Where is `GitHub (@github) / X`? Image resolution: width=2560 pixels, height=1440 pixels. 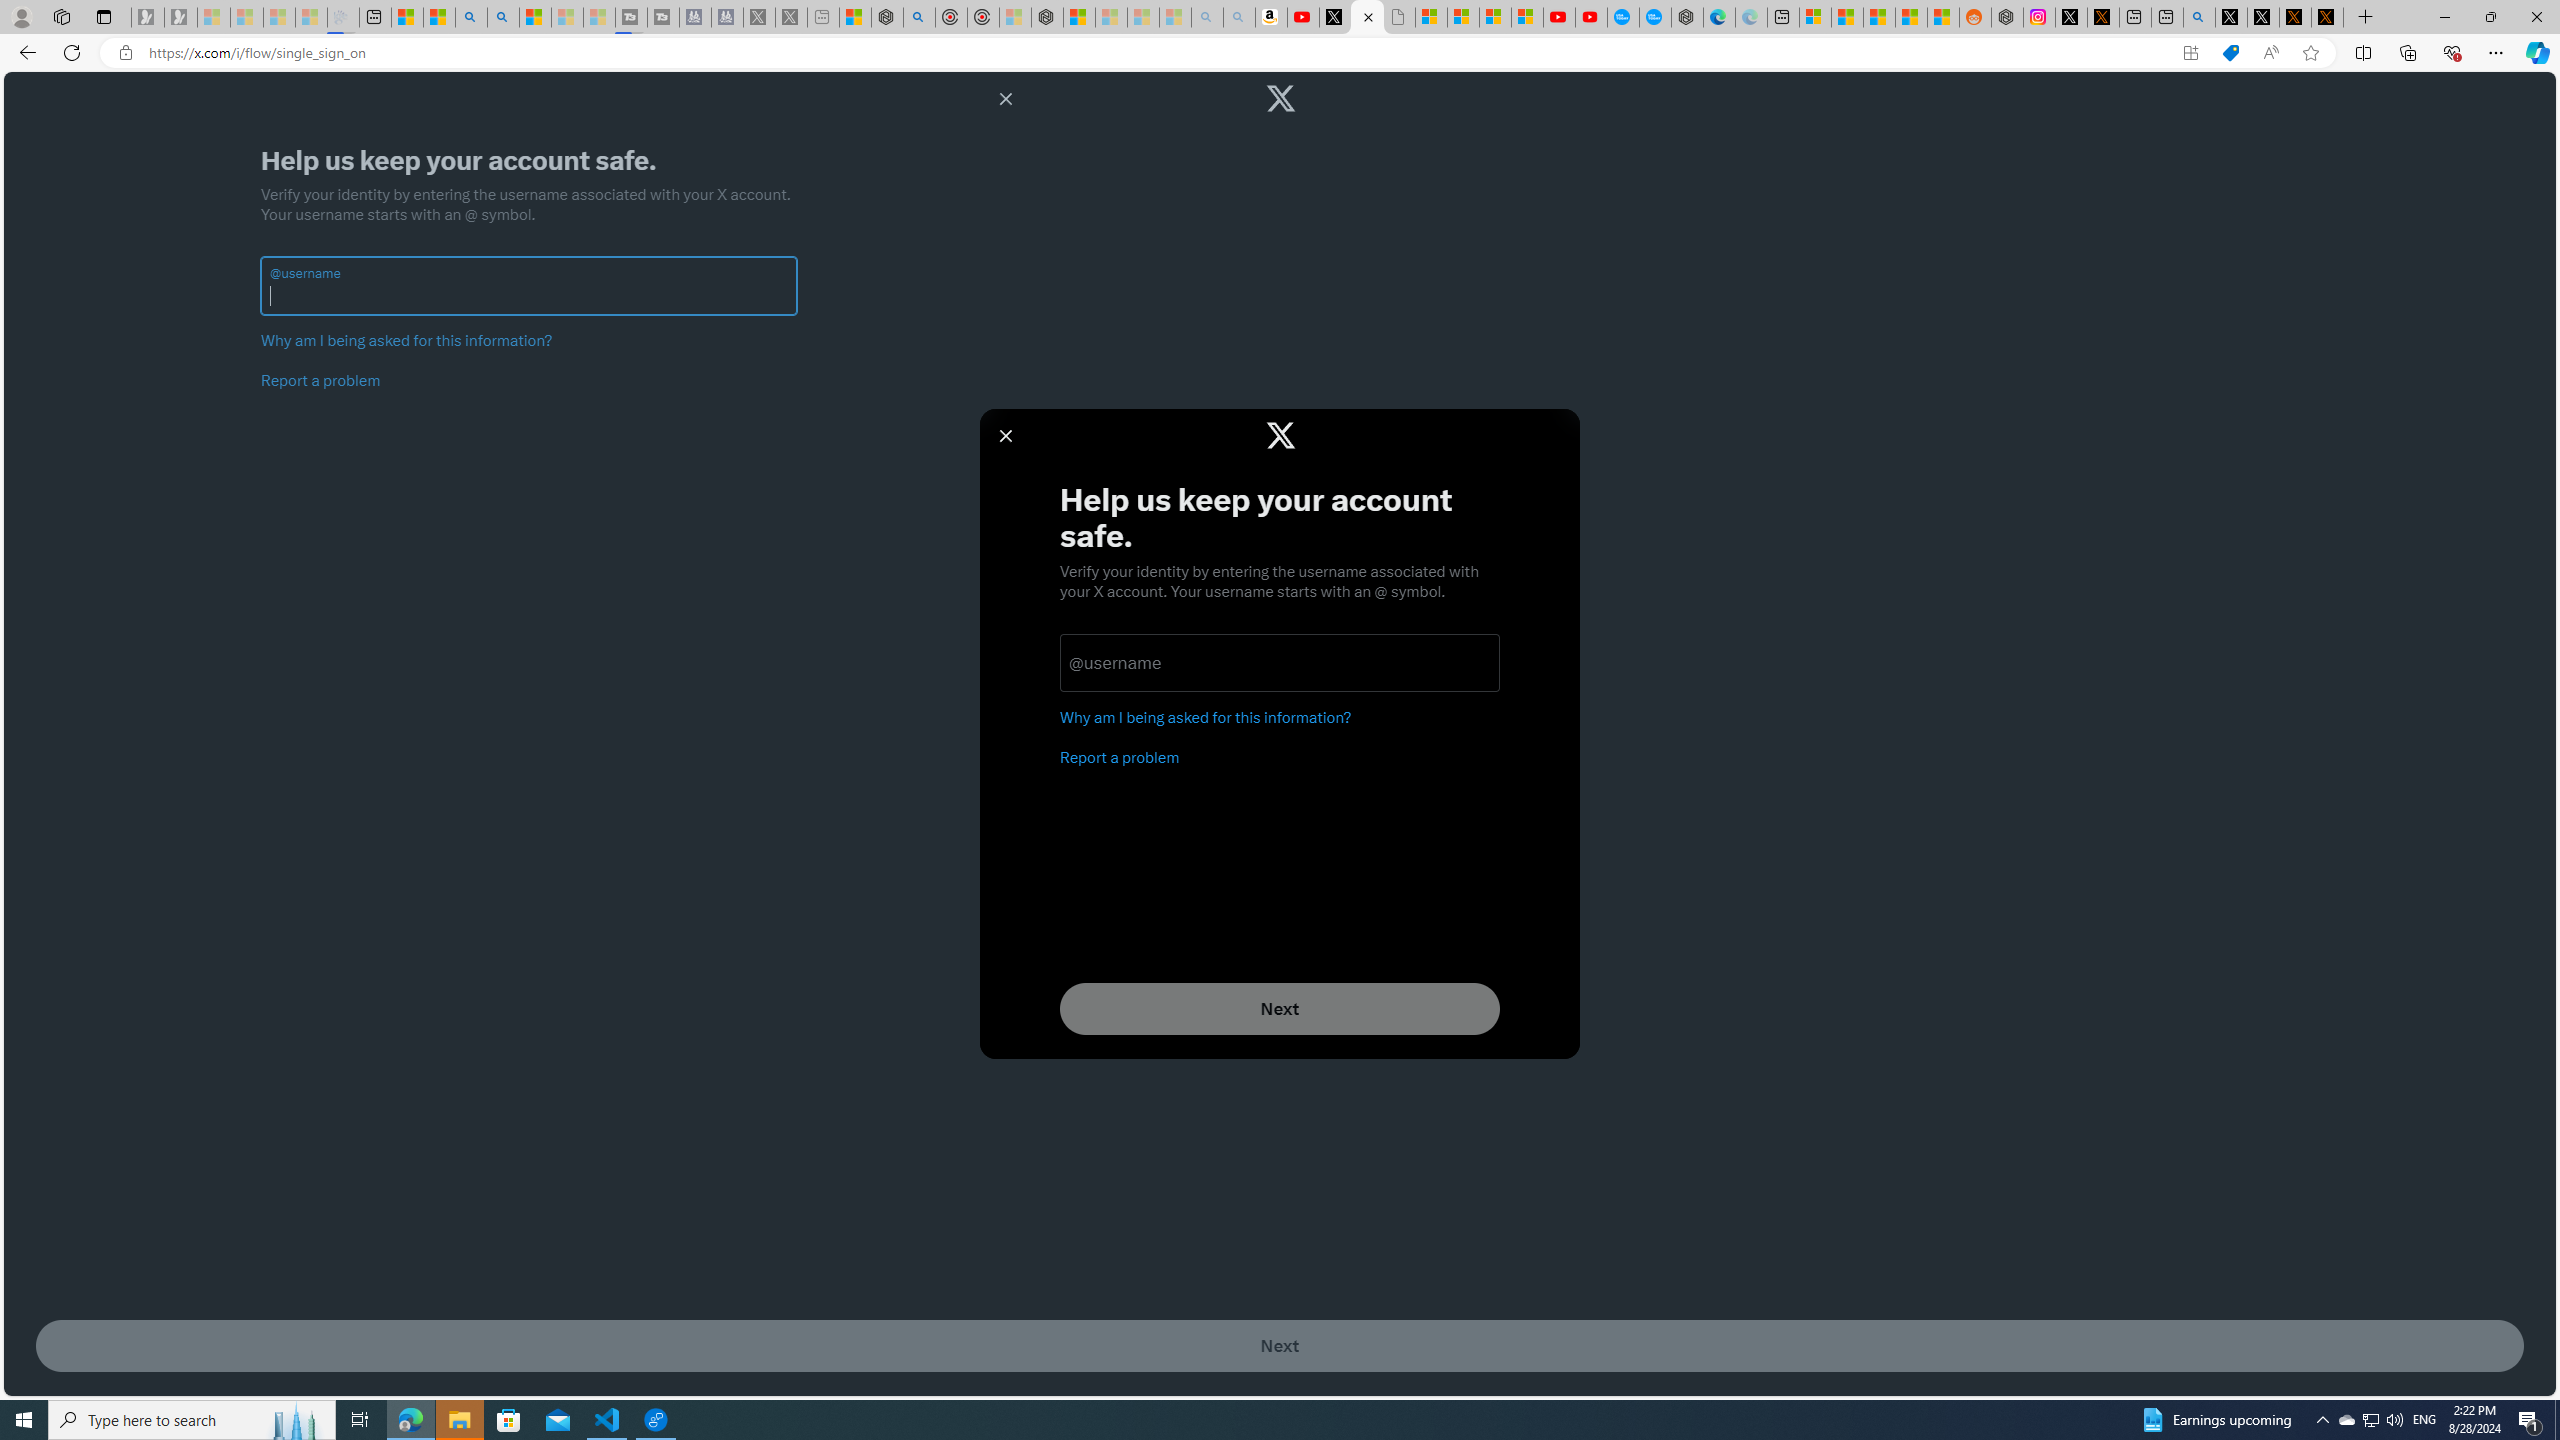 GitHub (@github) / X is located at coordinates (2264, 17).